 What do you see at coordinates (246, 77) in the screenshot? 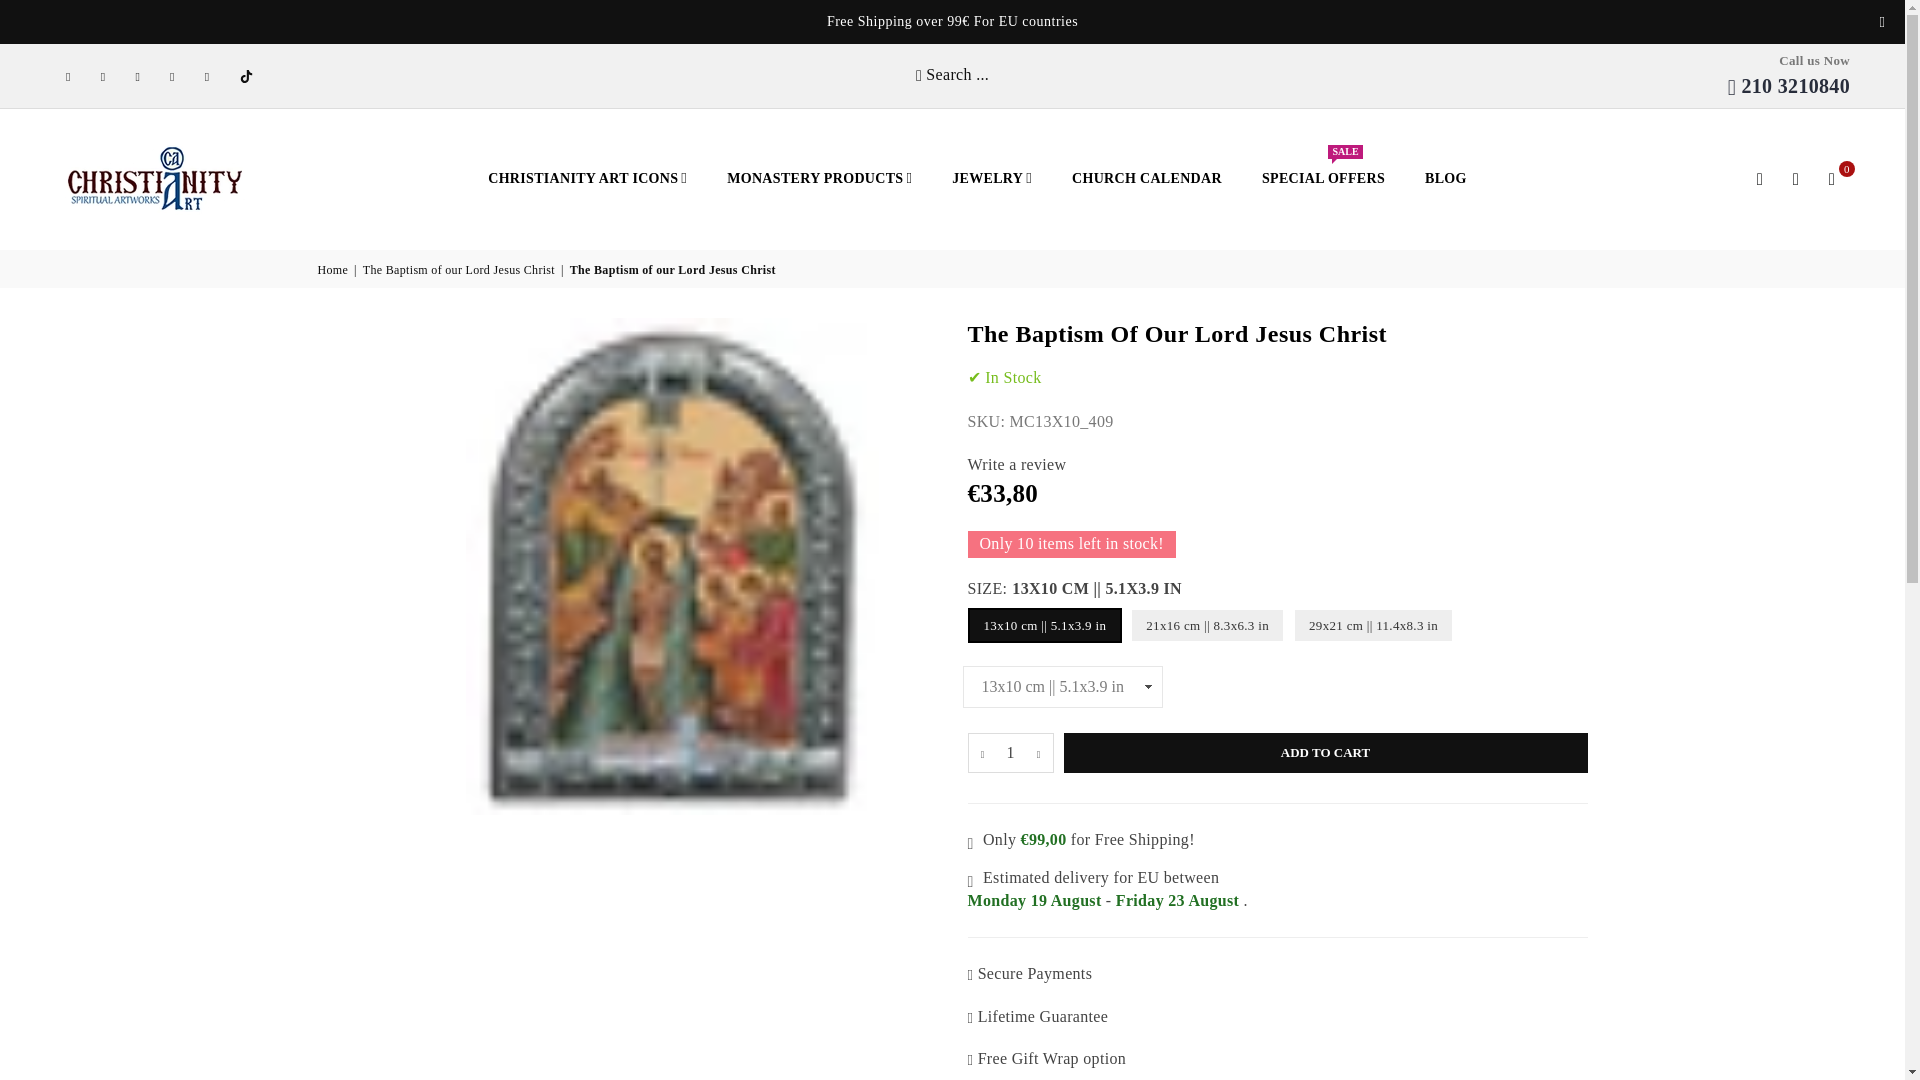
I see `TikTok` at bounding box center [246, 77].